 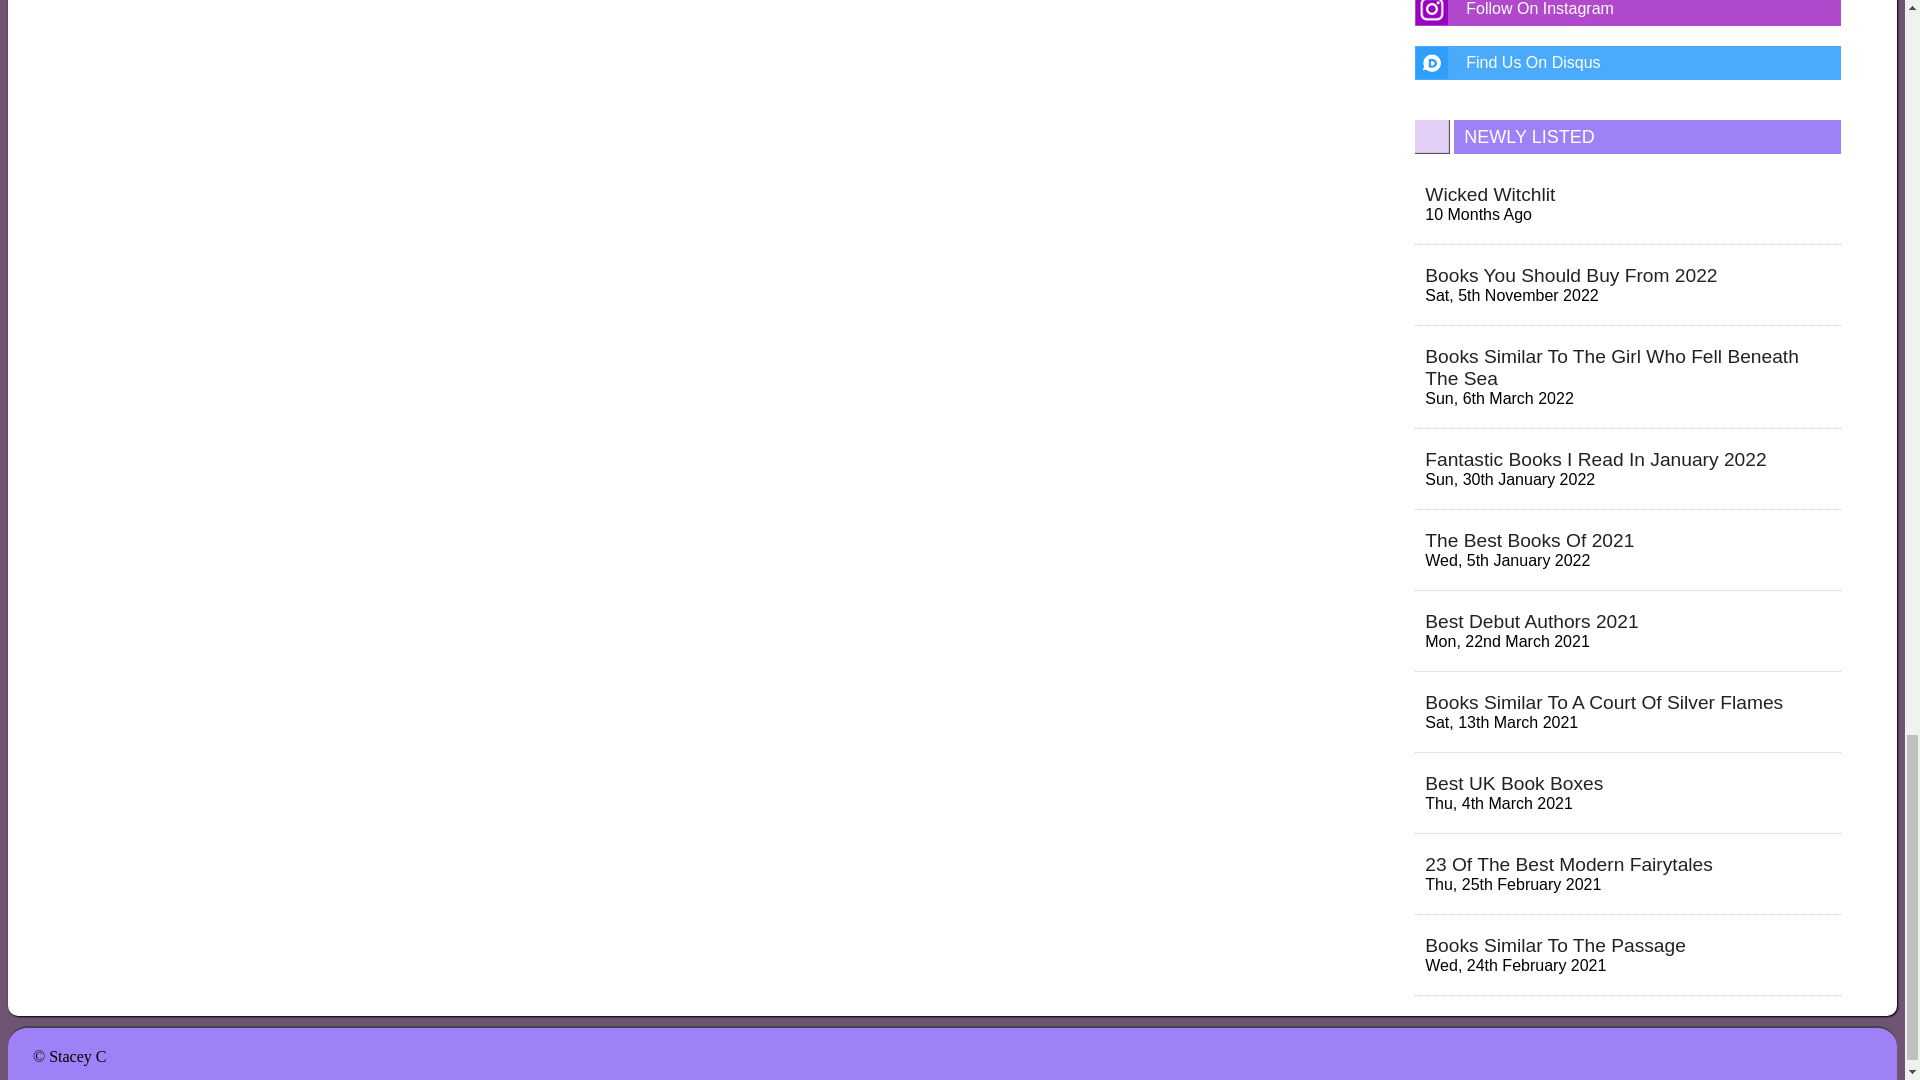 What do you see at coordinates (1628, 12) in the screenshot?
I see `Follow On Instagram` at bounding box center [1628, 12].